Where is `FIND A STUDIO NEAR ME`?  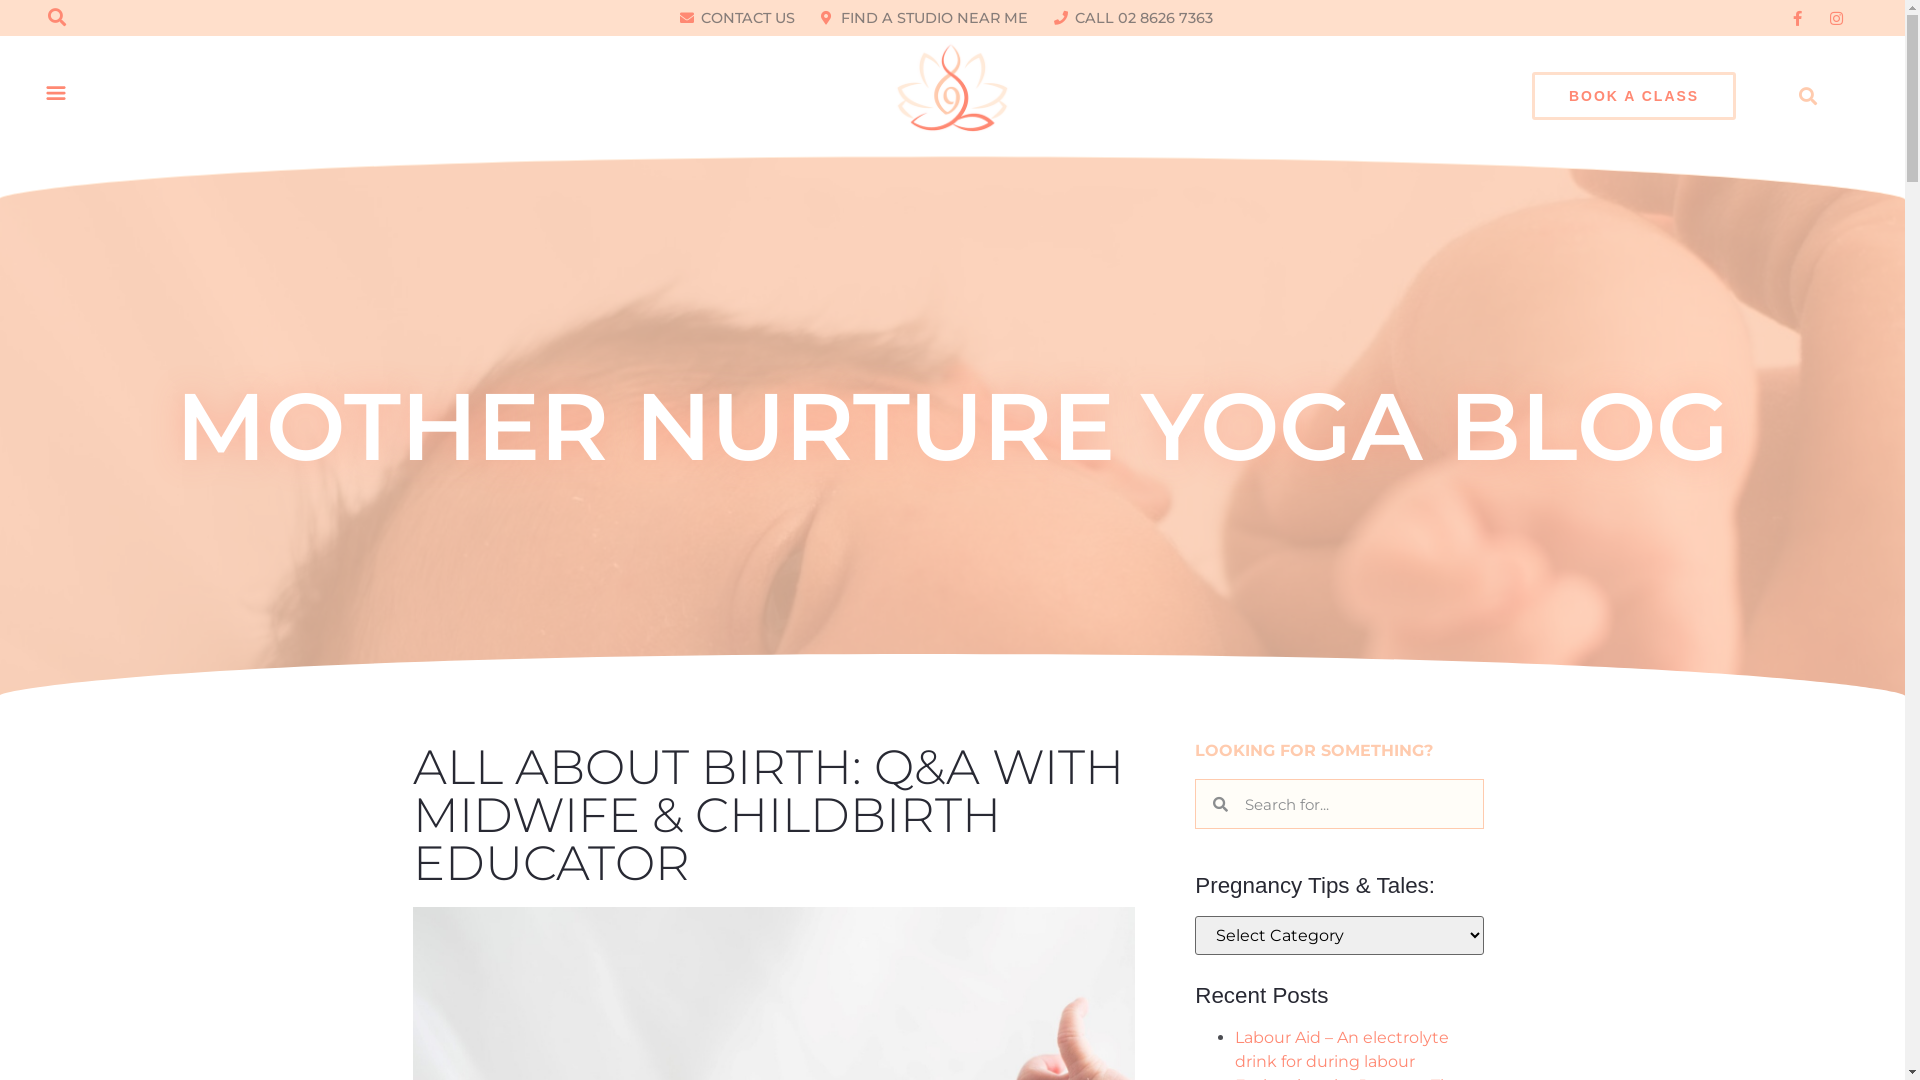 FIND A STUDIO NEAR ME is located at coordinates (925, 18).